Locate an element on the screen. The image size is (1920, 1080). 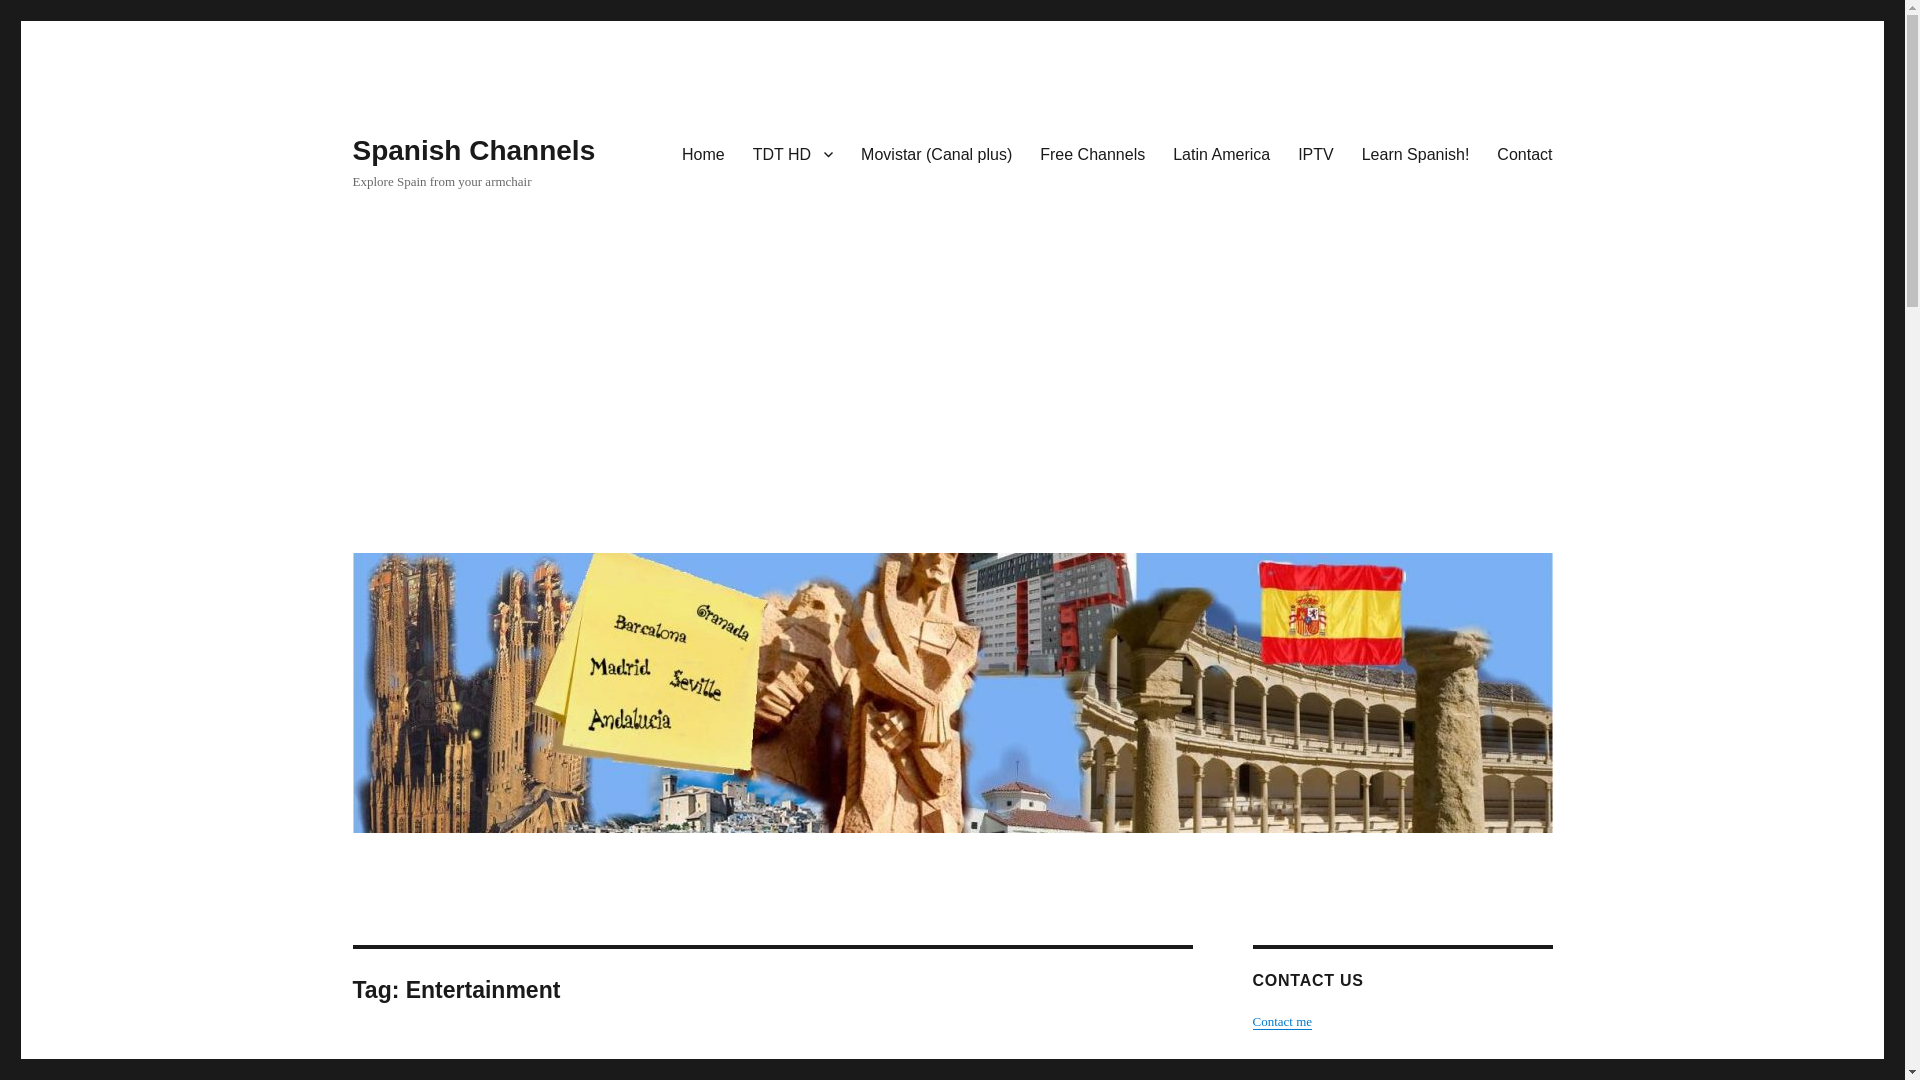
Contact is located at coordinates (1524, 153).